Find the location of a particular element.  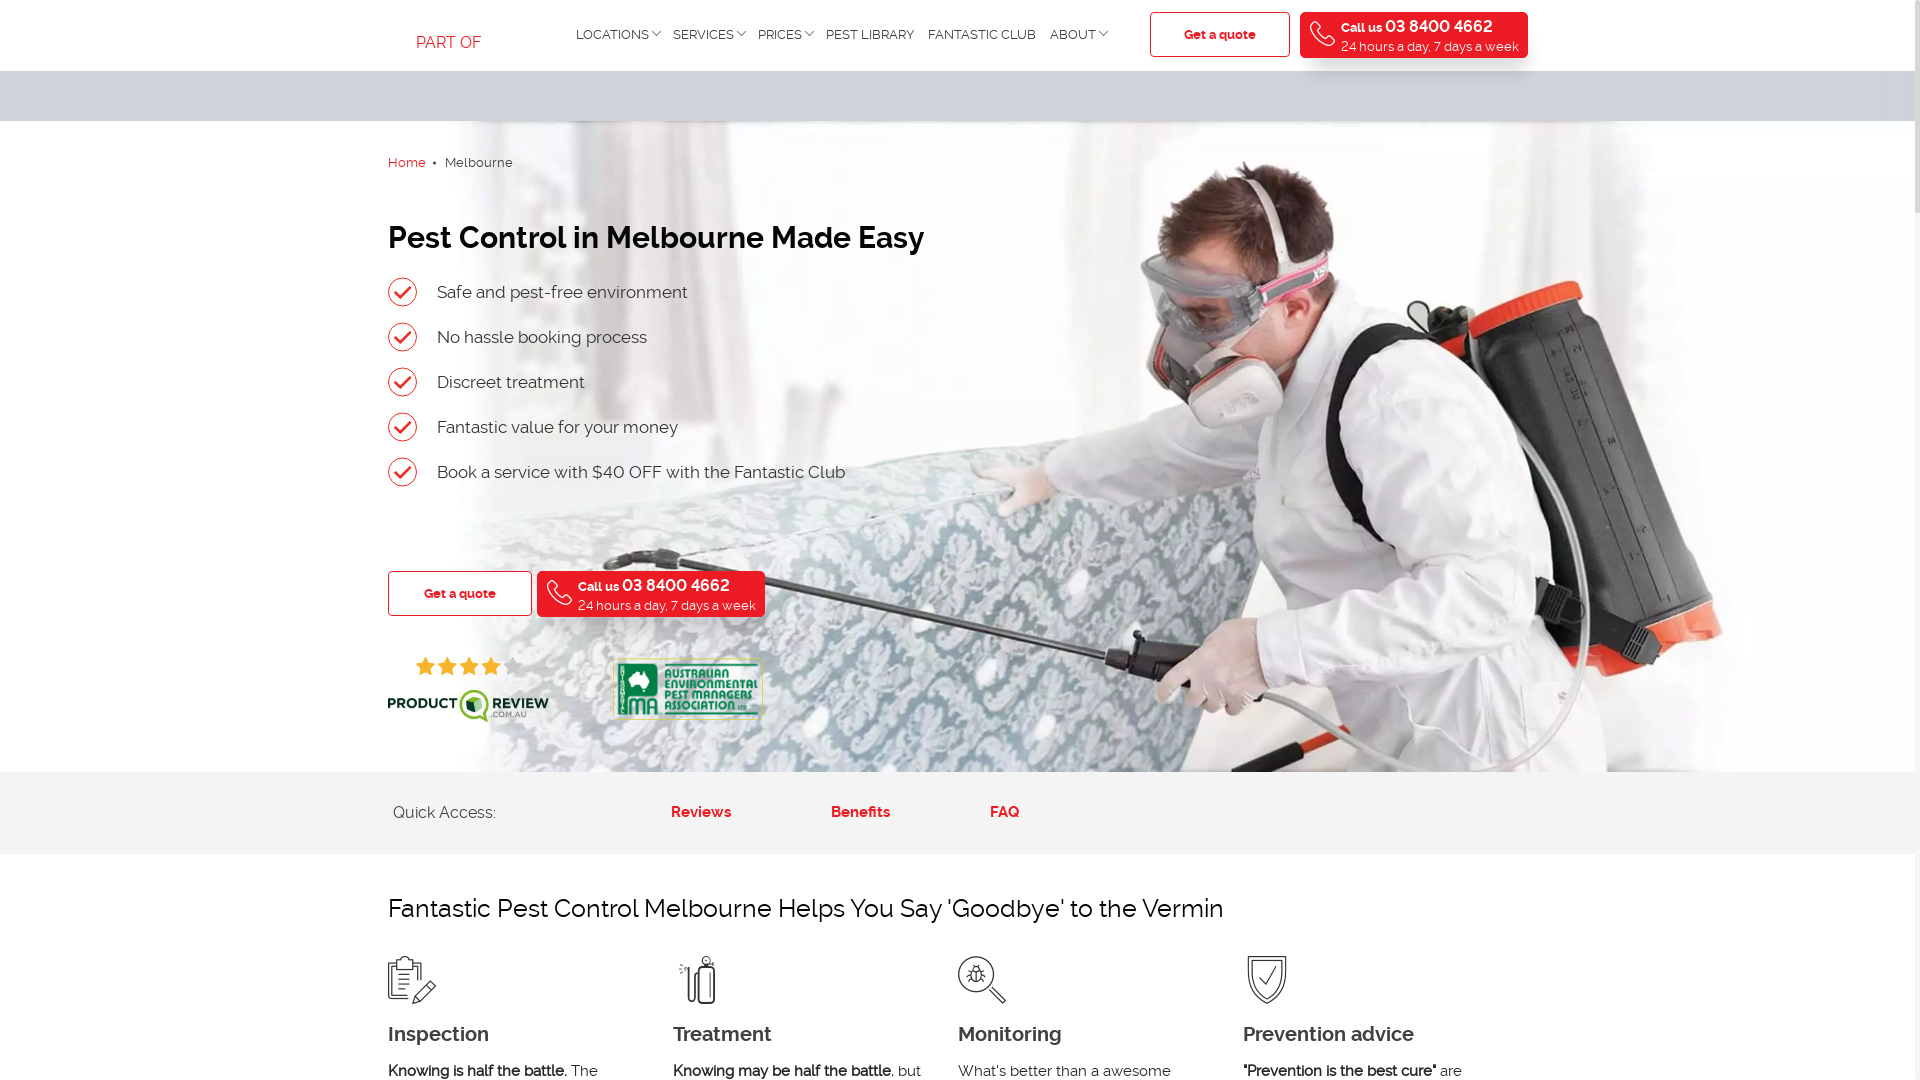

LOCATIONS is located at coordinates (618, 36).